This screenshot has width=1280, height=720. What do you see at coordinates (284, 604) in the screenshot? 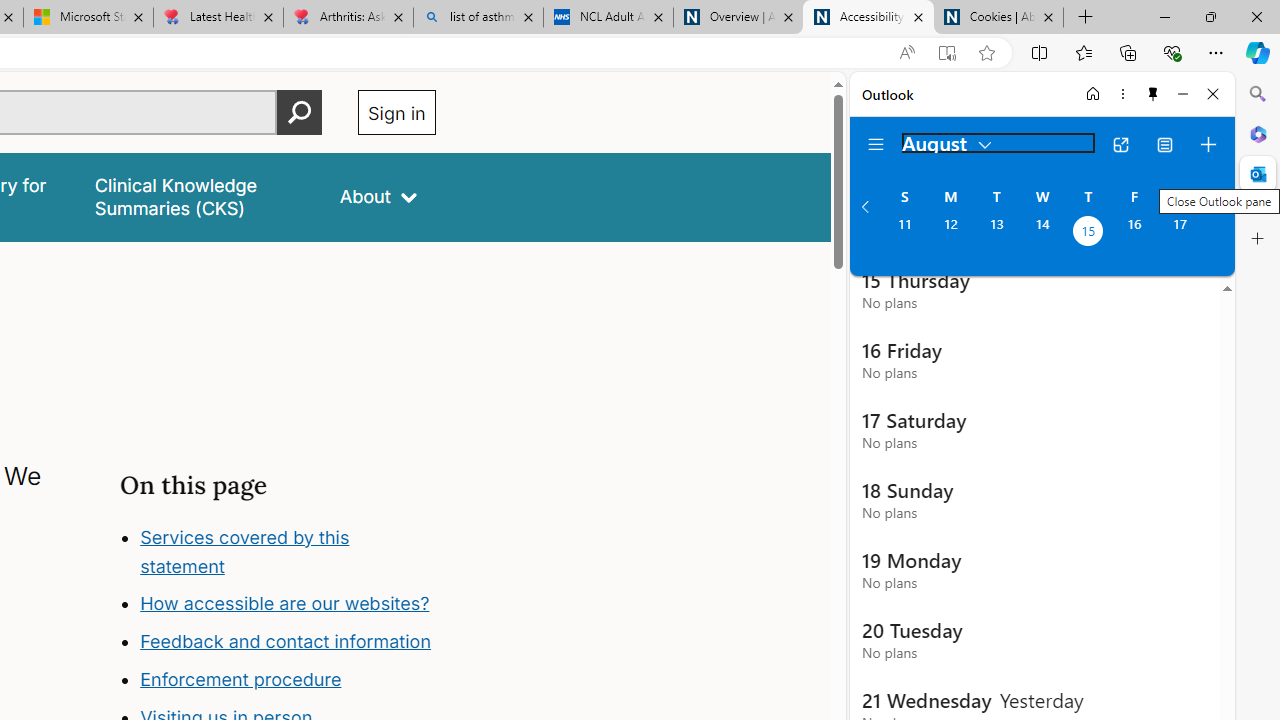
I see `How accessible are our websites?` at bounding box center [284, 604].